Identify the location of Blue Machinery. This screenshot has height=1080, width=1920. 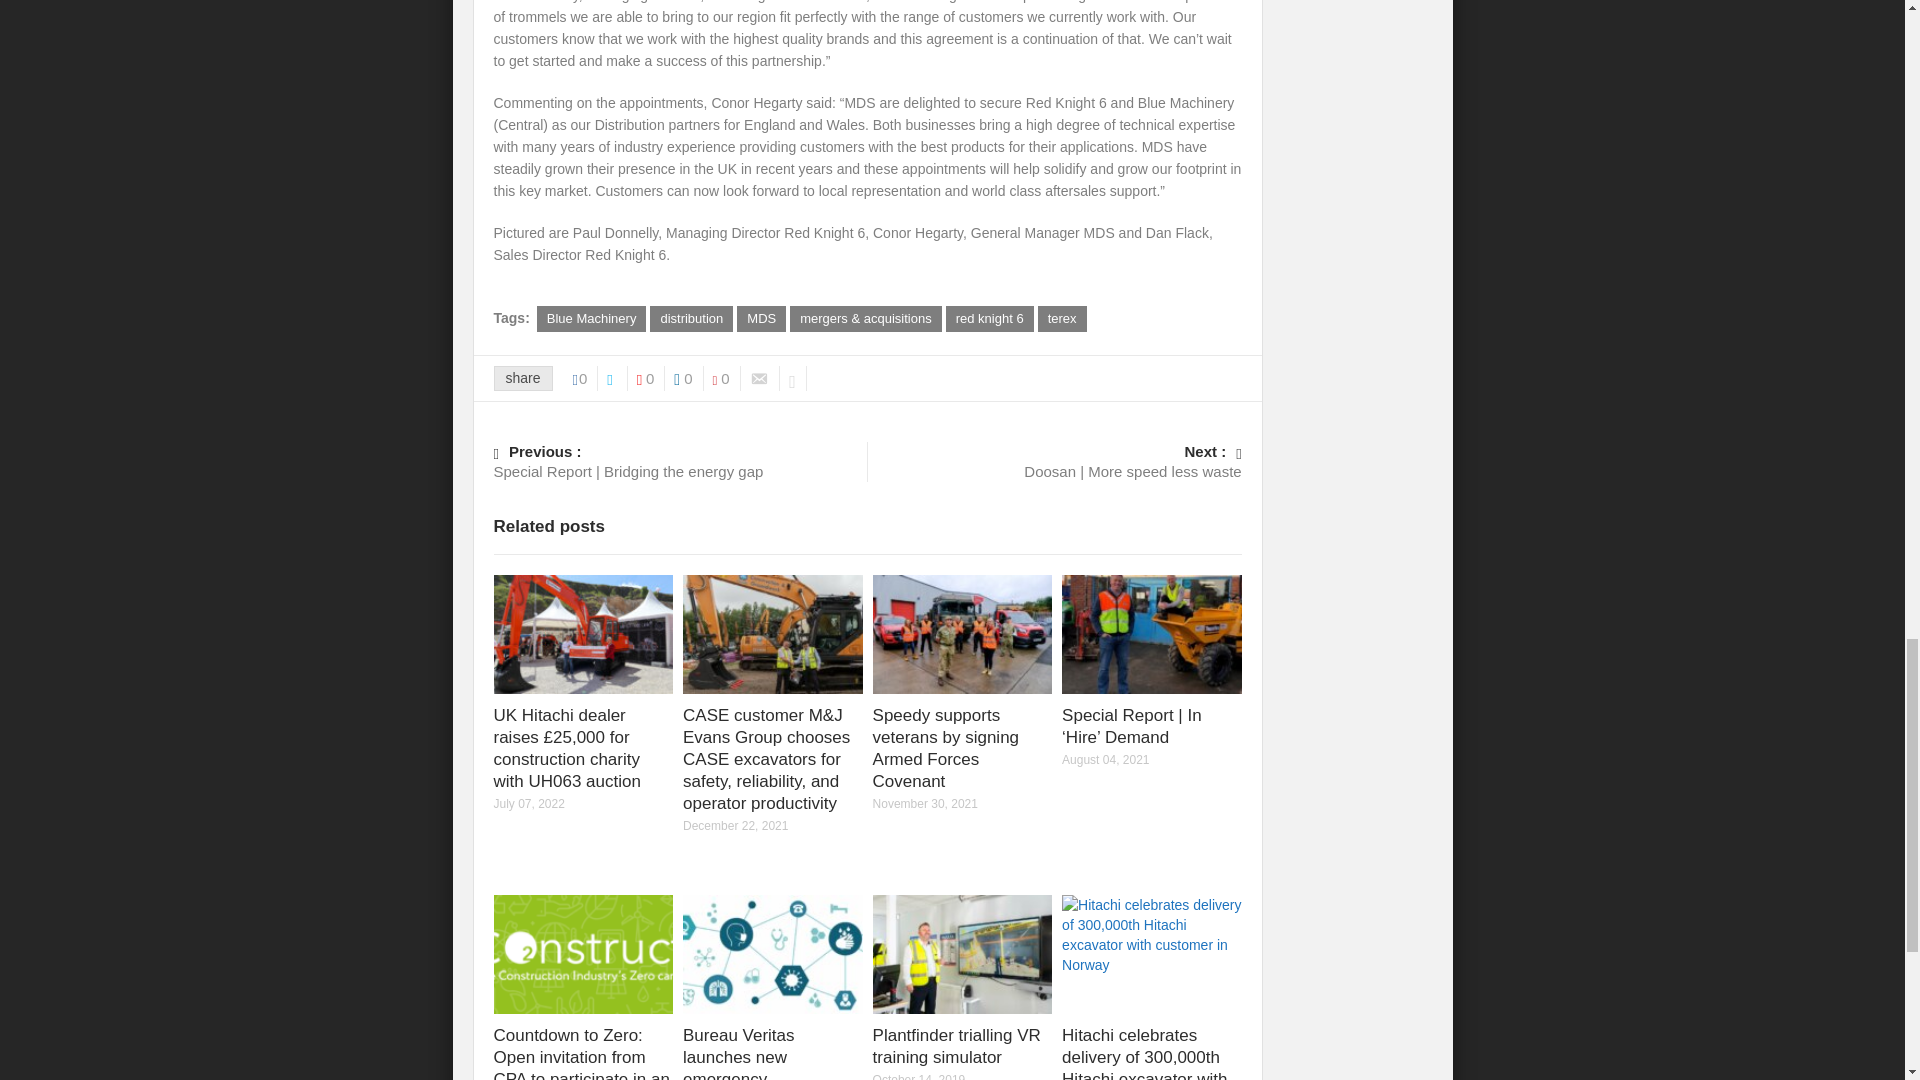
(592, 318).